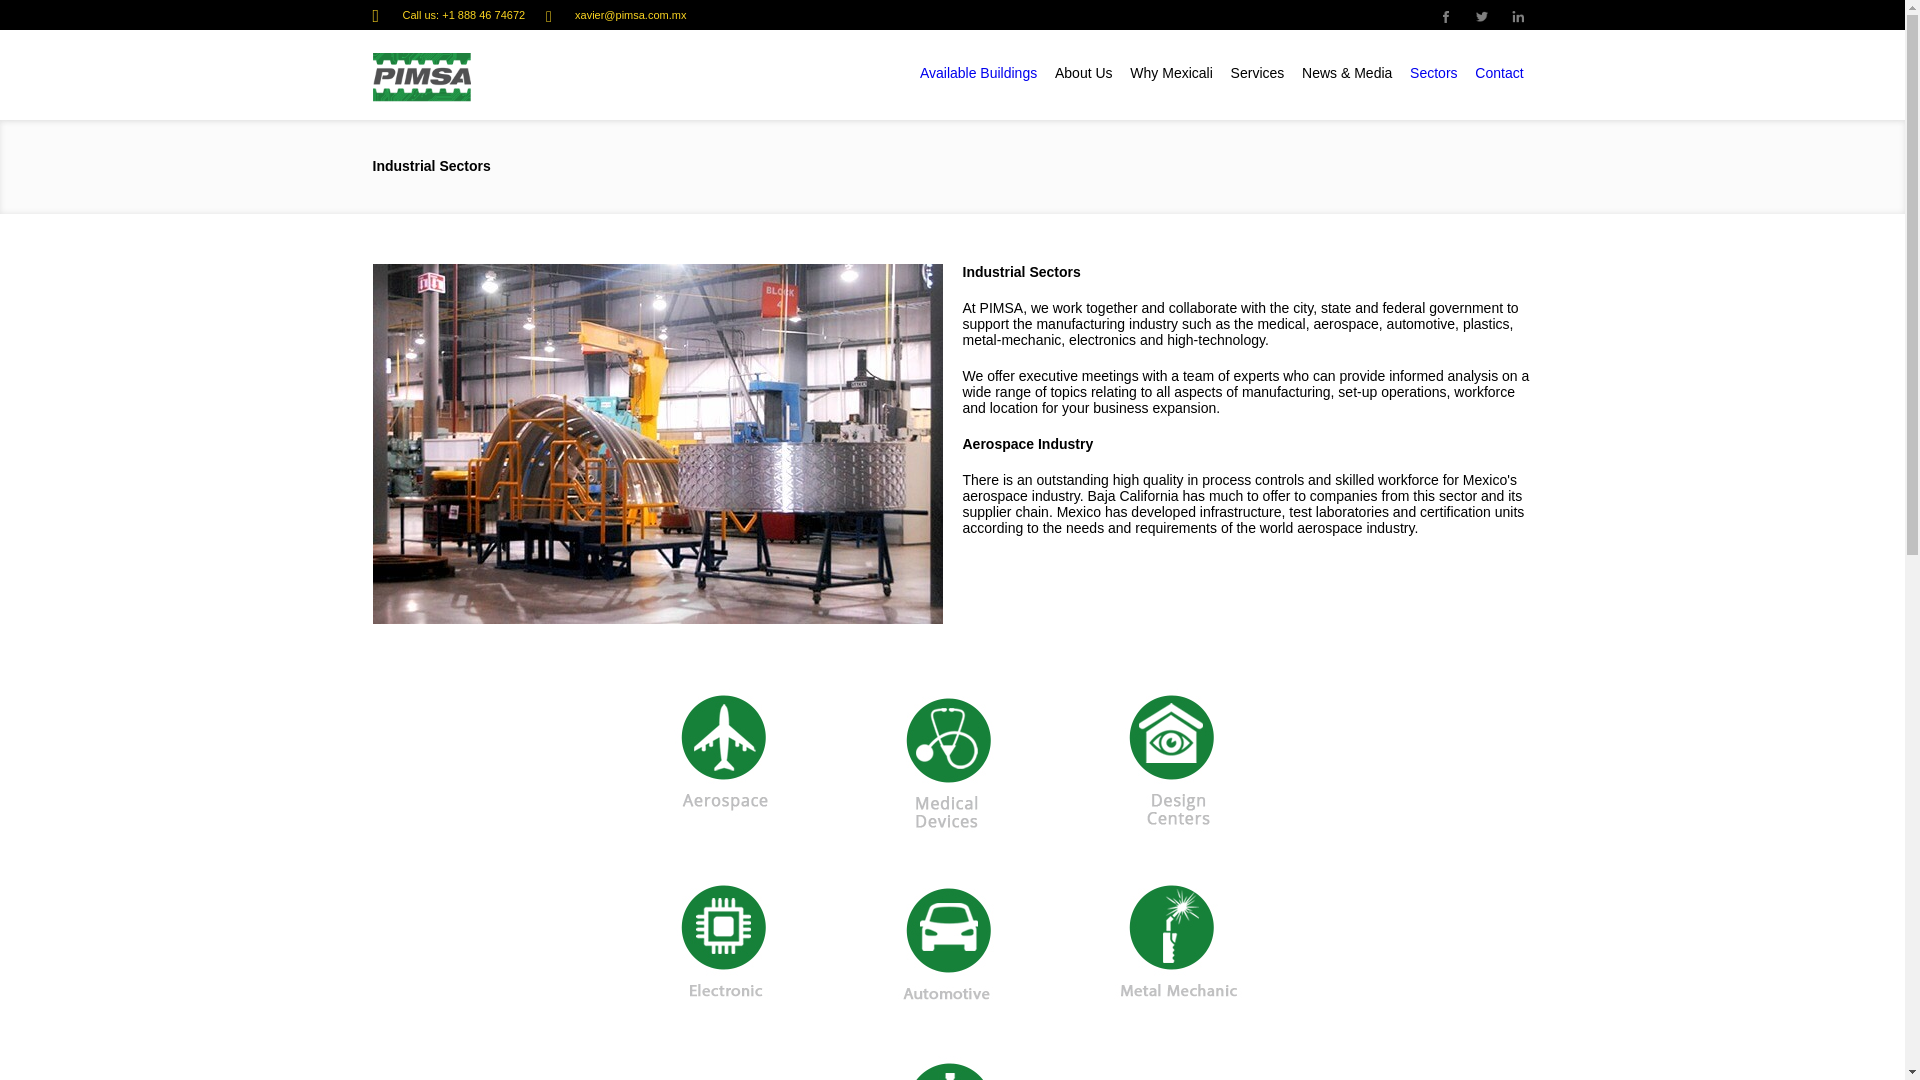 Image resolution: width=1920 pixels, height=1080 pixels. What do you see at coordinates (1498, 72) in the screenshot?
I see `Contact` at bounding box center [1498, 72].